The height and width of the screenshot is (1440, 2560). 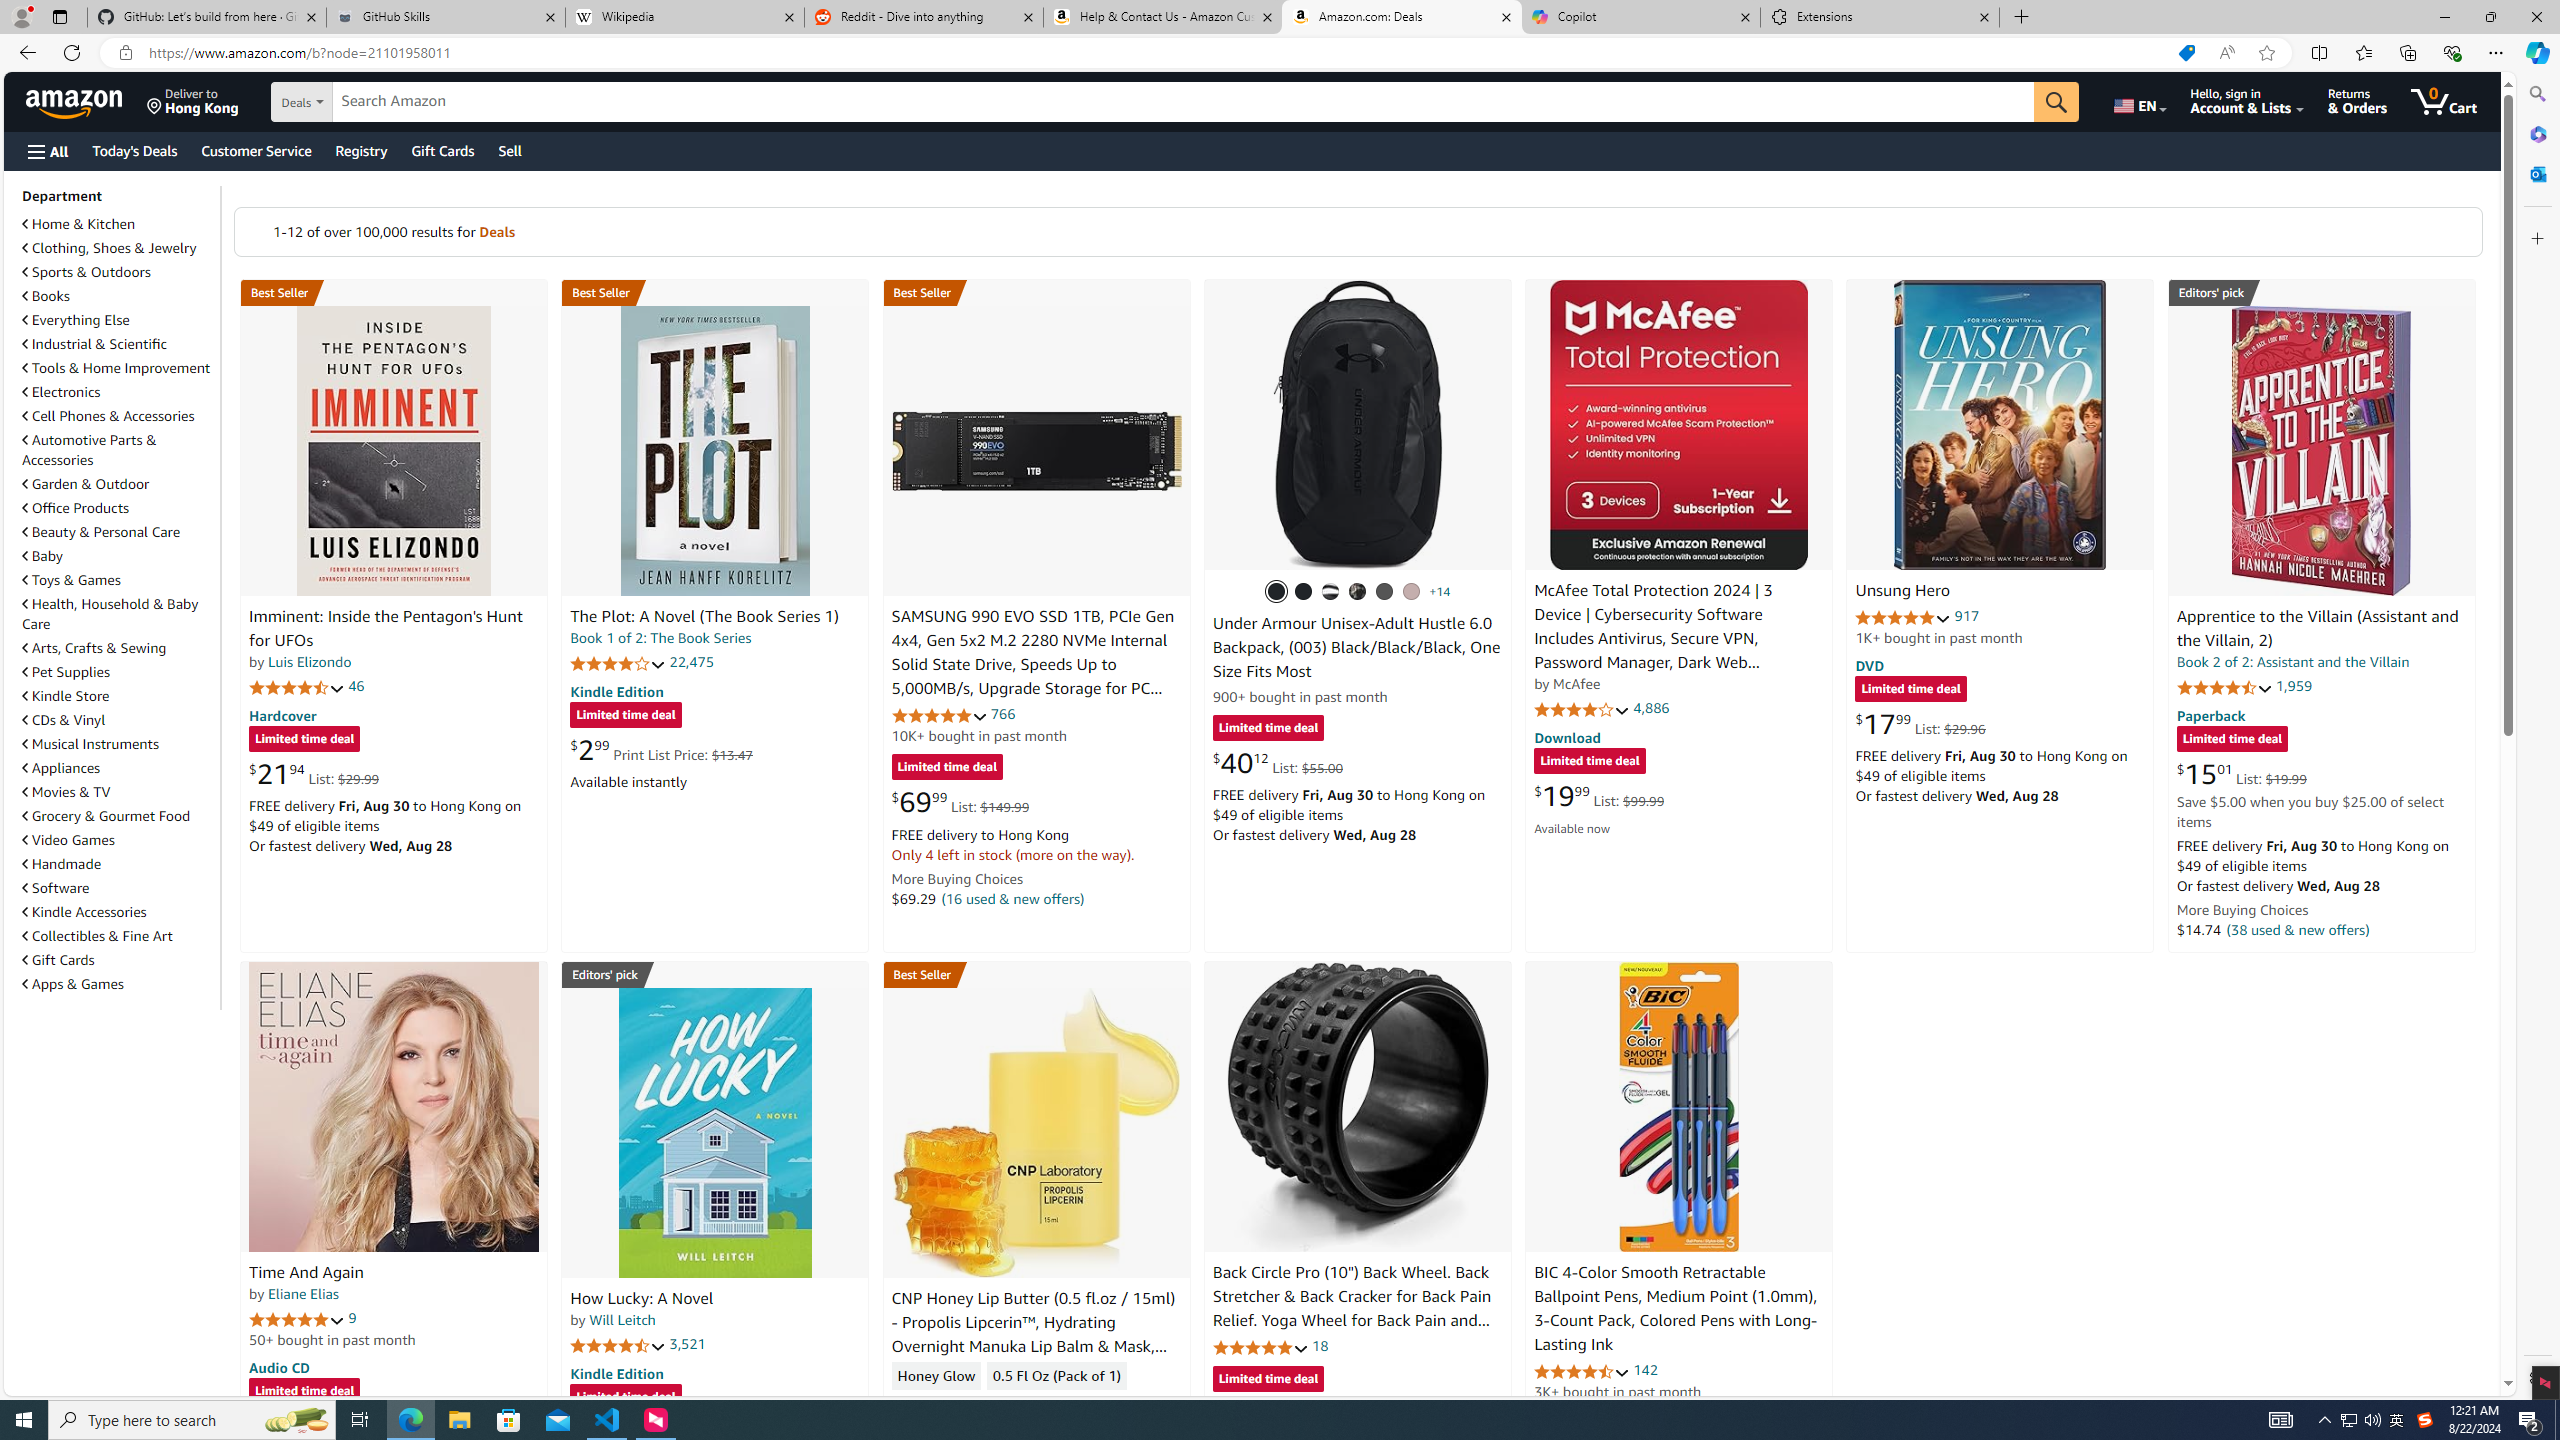 What do you see at coordinates (46, 296) in the screenshot?
I see `Books` at bounding box center [46, 296].